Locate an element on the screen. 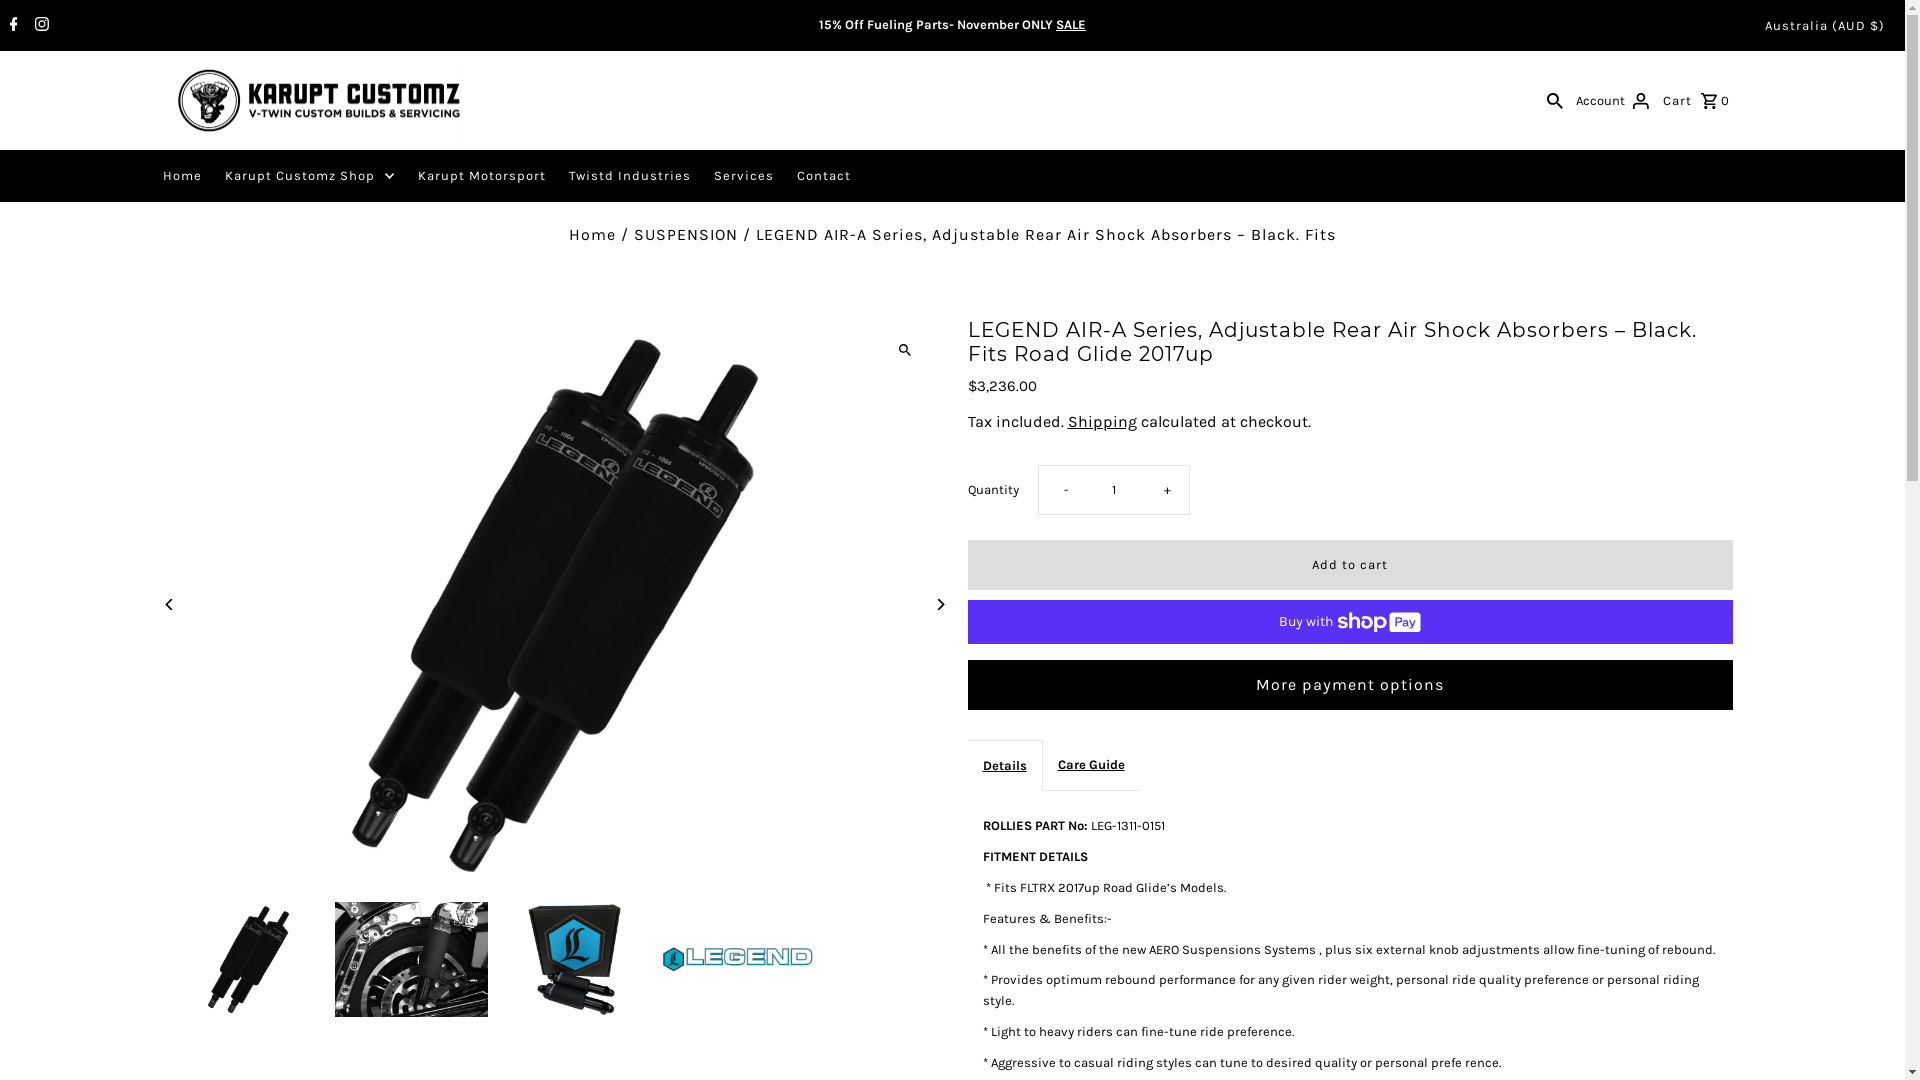 The width and height of the screenshot is (1920, 1080). Click to zoom is located at coordinates (904, 350).